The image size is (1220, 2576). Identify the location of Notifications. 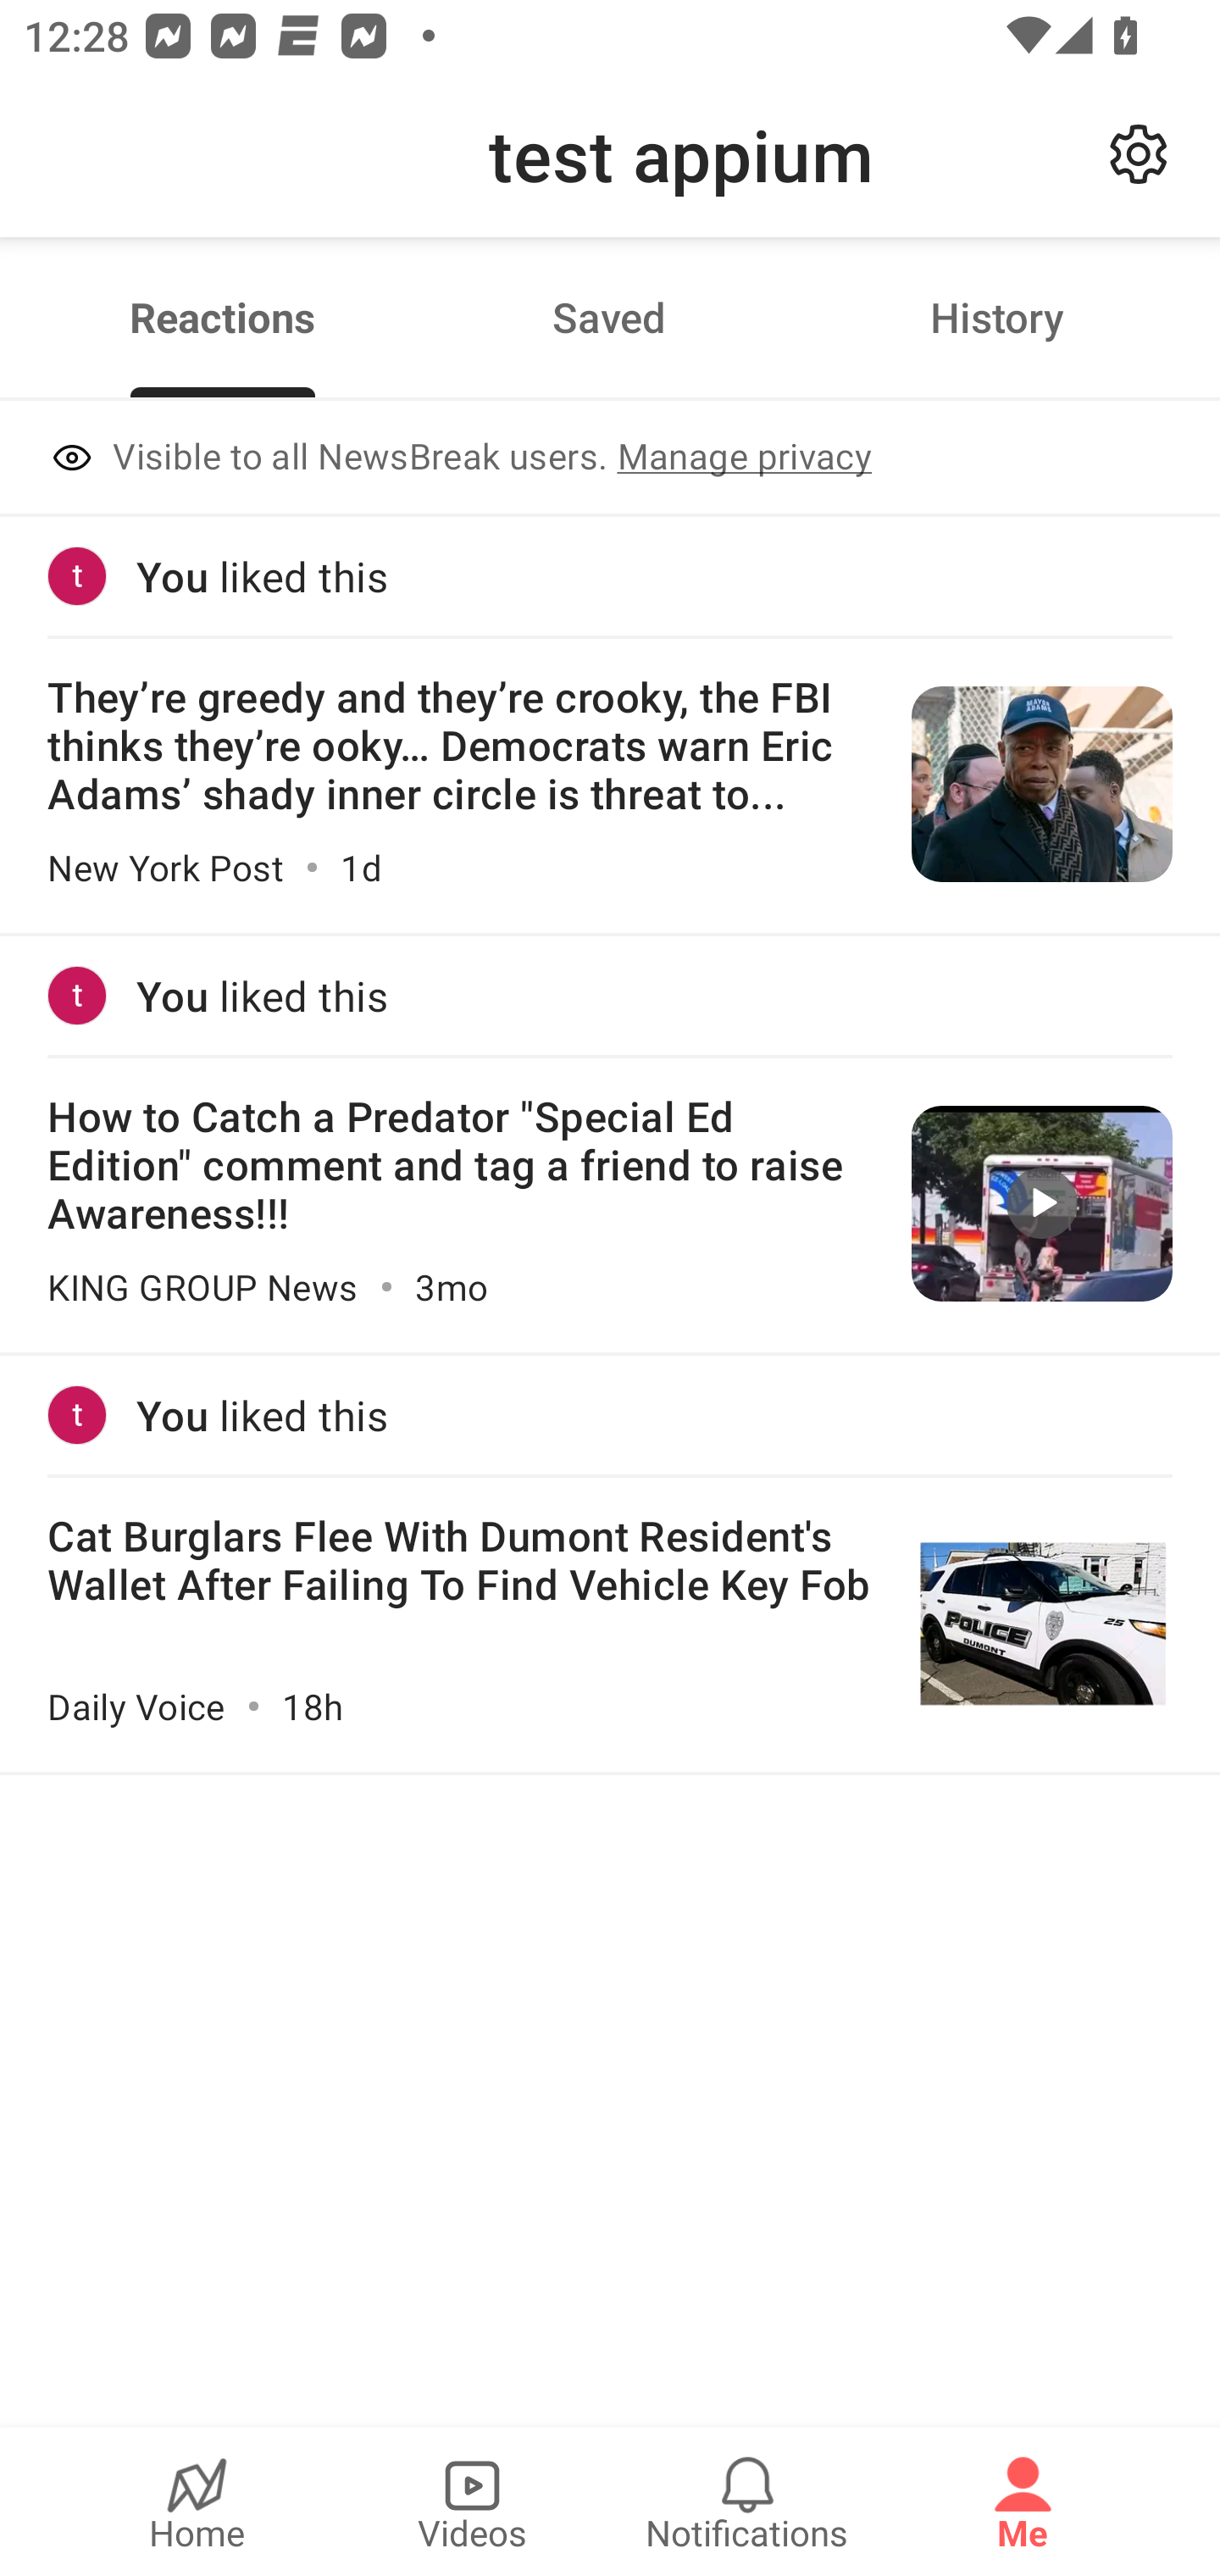
(747, 2501).